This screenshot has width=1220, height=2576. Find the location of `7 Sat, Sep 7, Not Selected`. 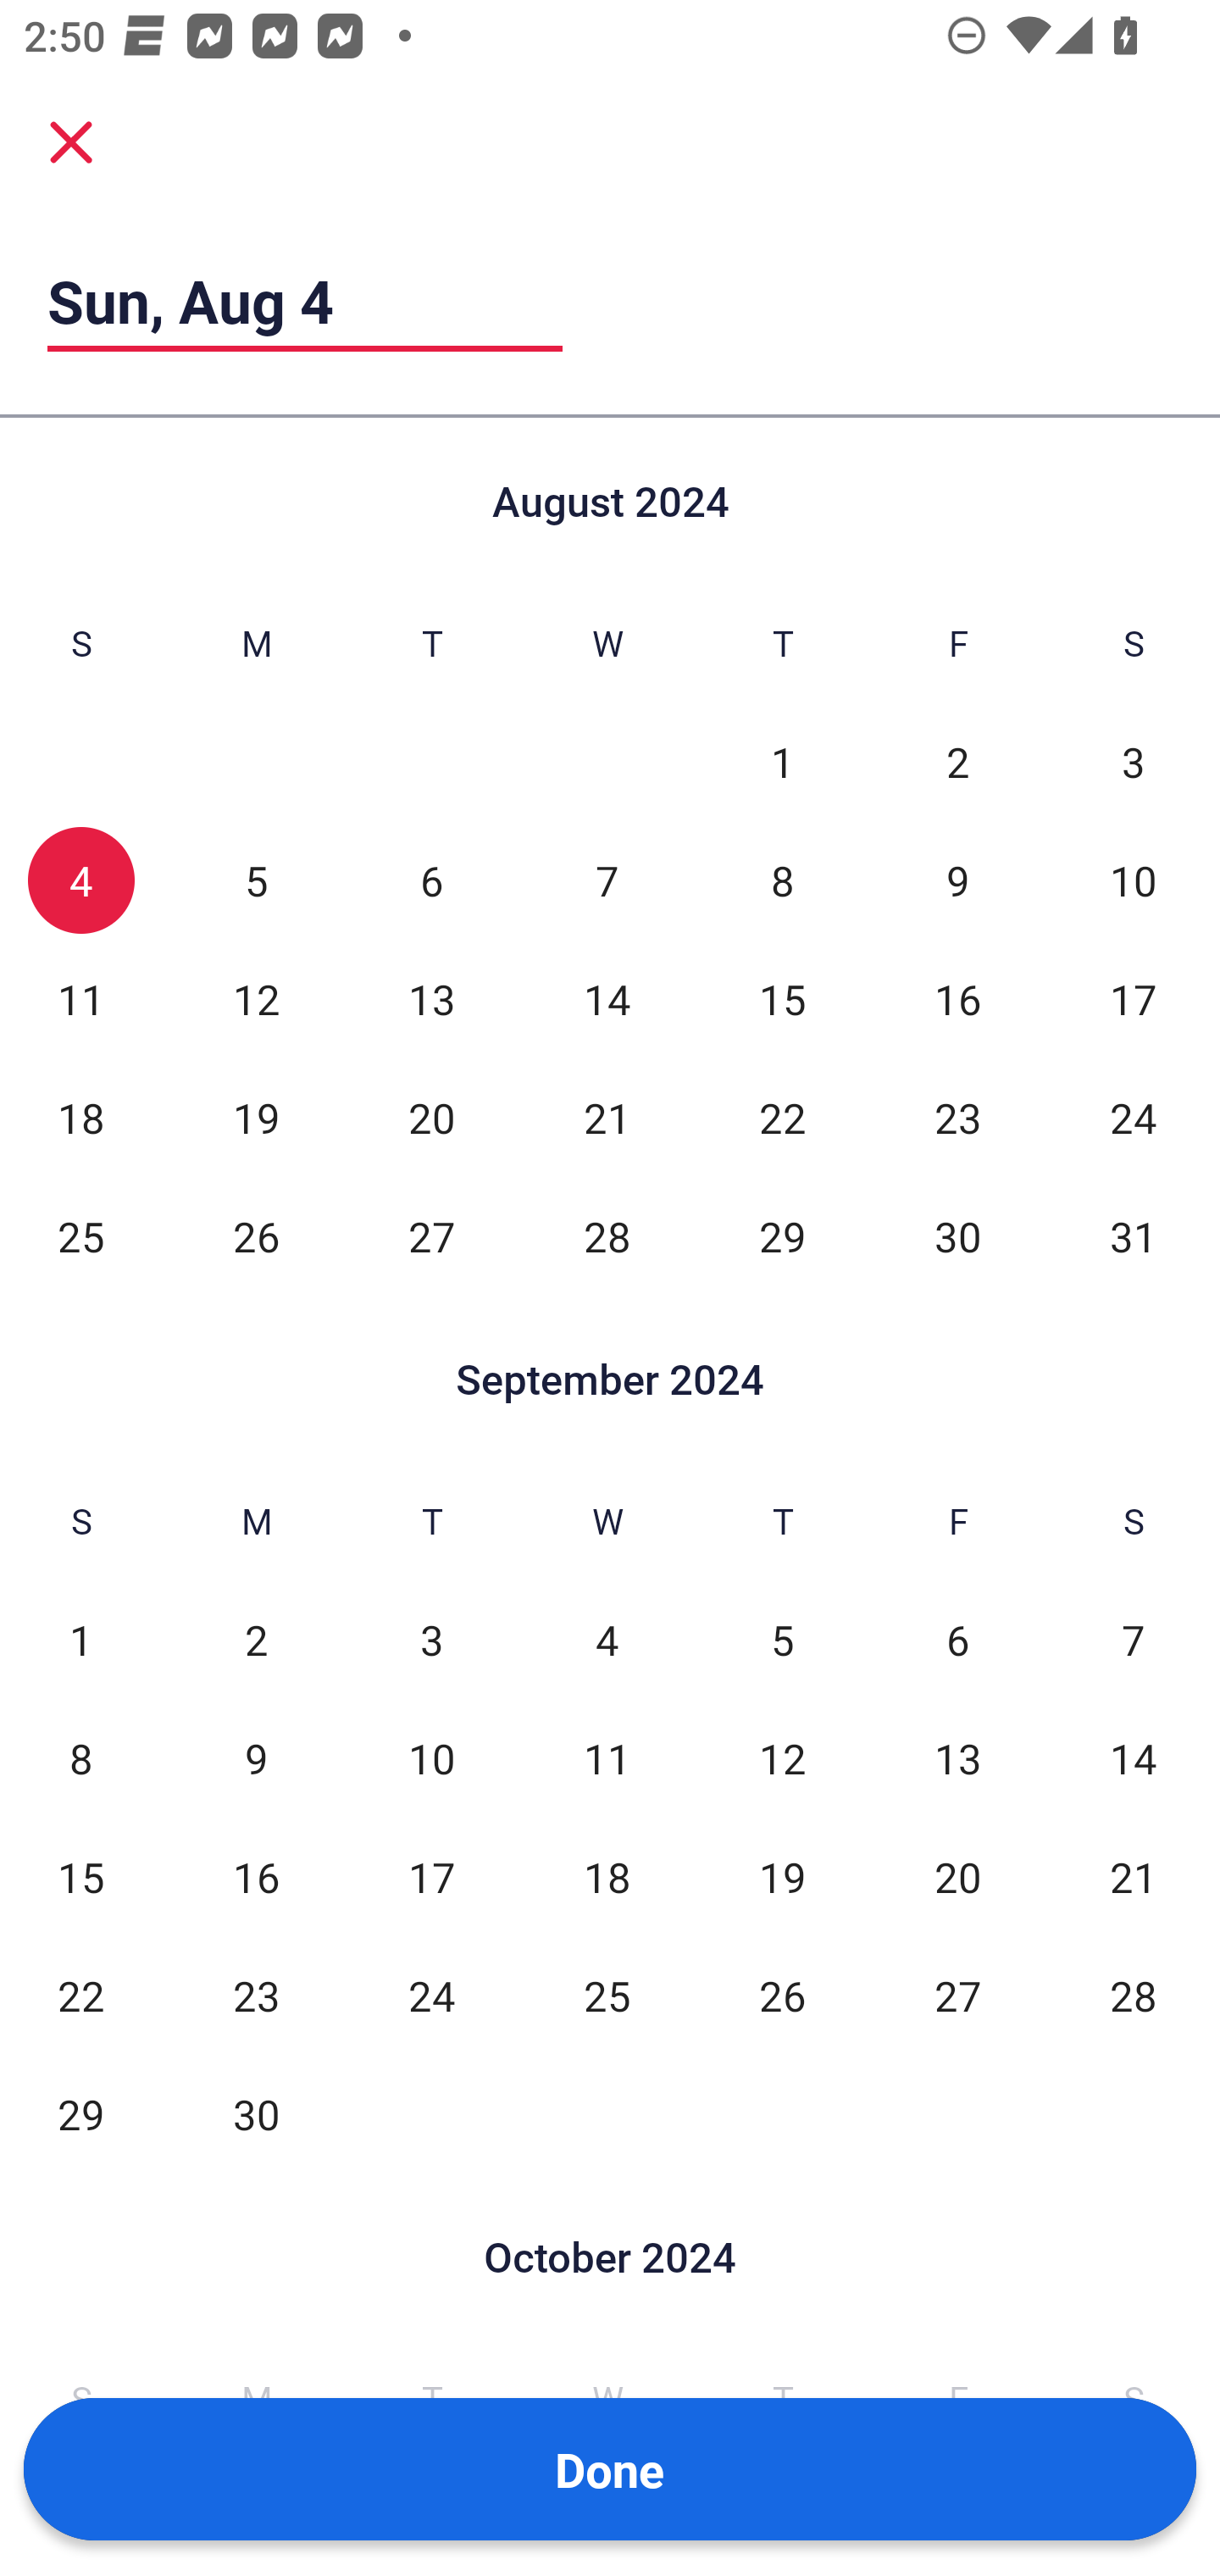

7 Sat, Sep 7, Not Selected is located at coordinates (1134, 1639).